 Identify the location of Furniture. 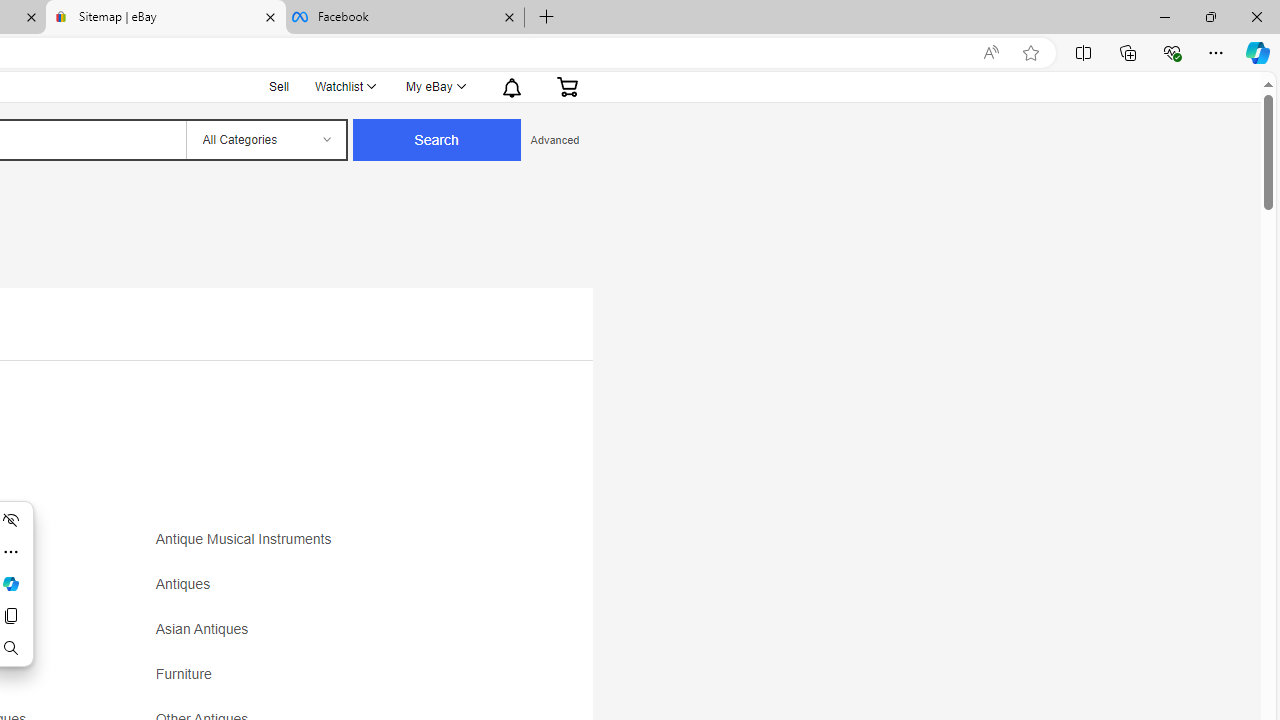
(188, 674).